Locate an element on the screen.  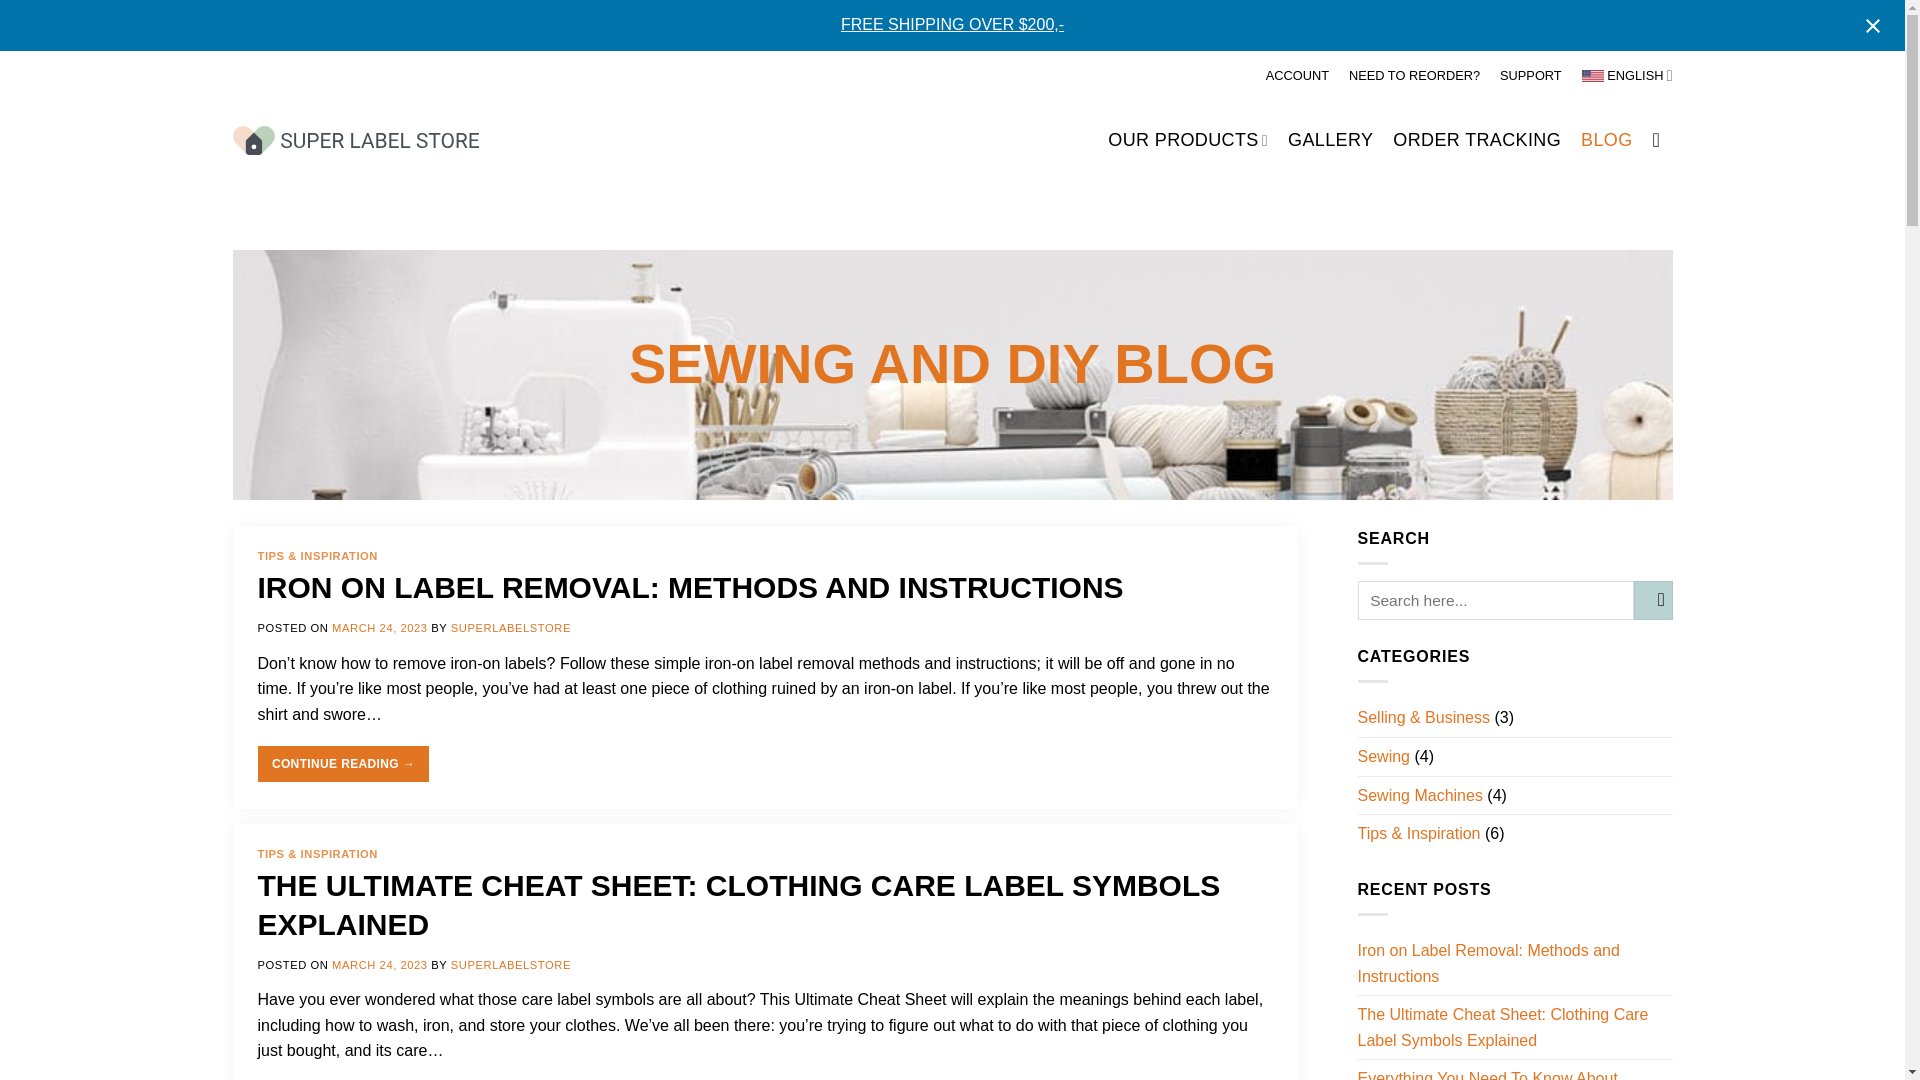
OUR PRODUCTS is located at coordinates (1187, 140).